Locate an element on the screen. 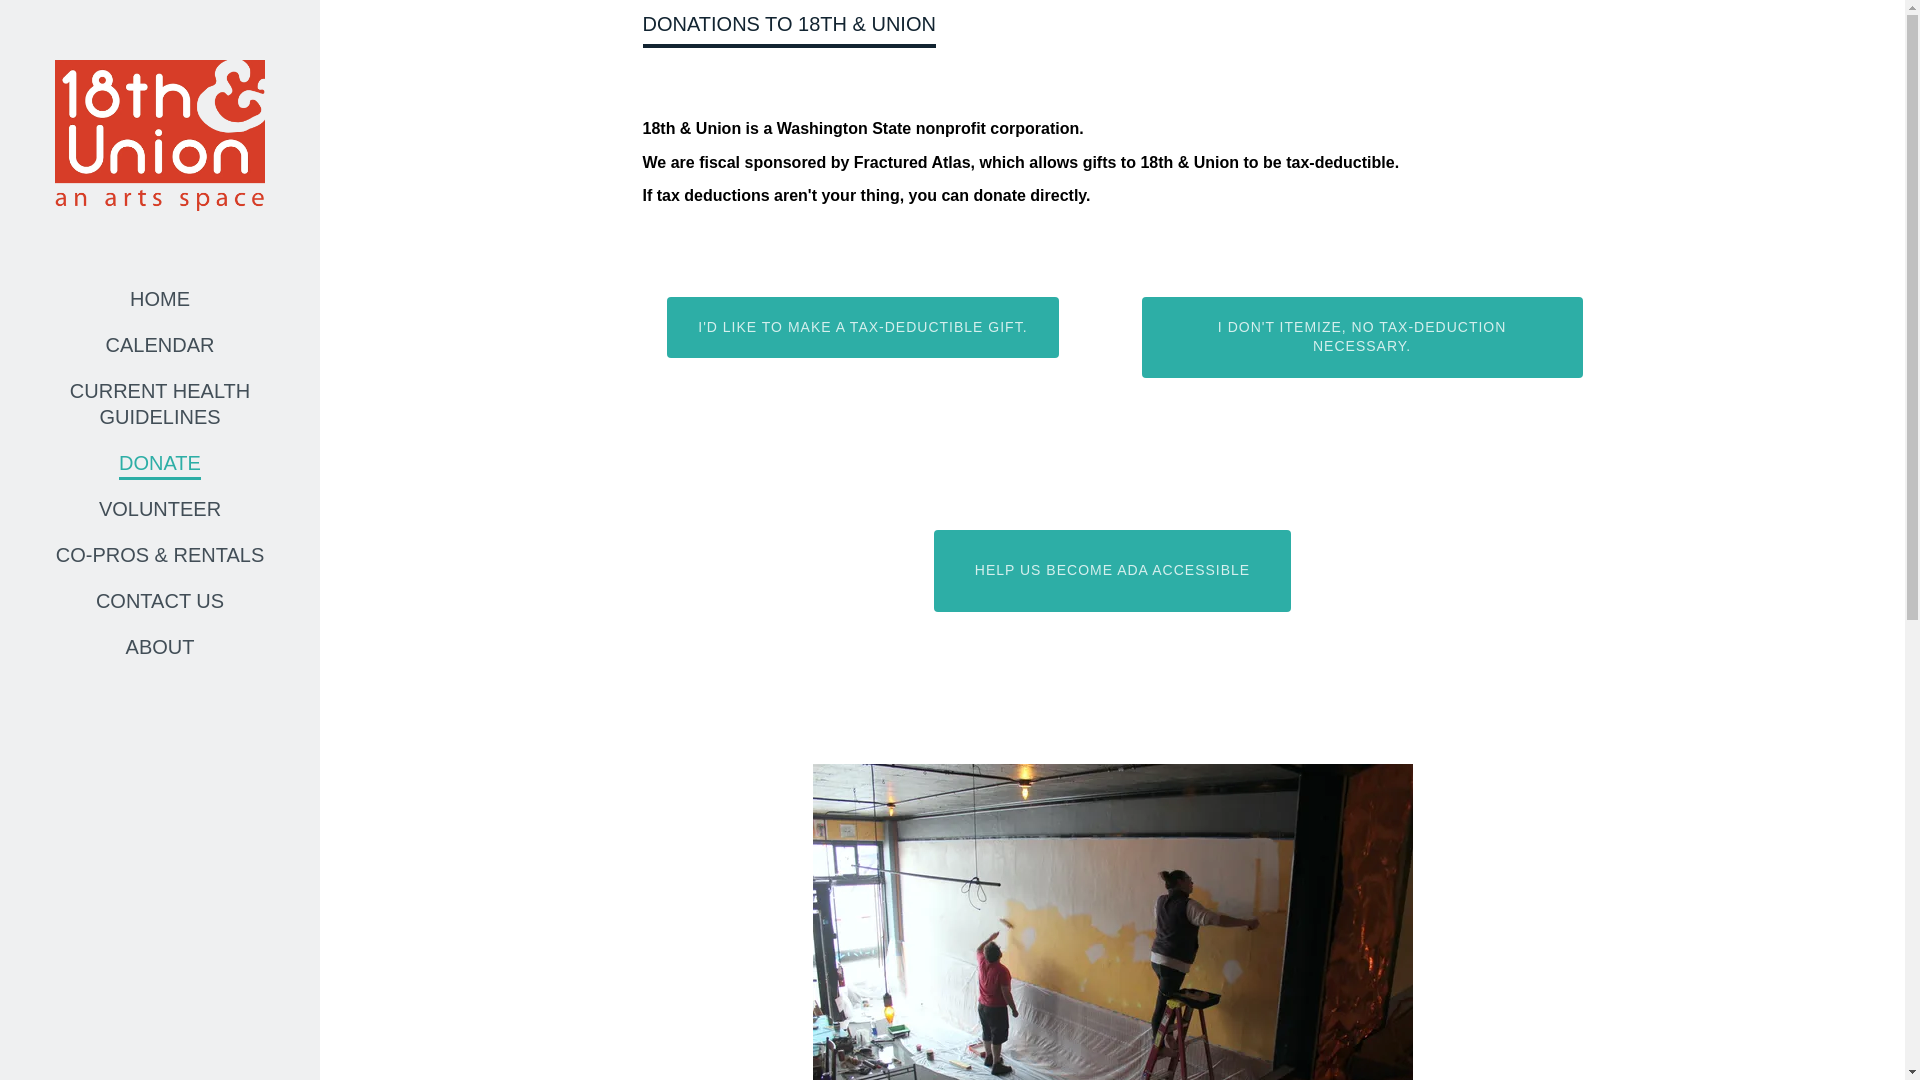  I DON'T ITEMIZE, NO TAX-DEDUCTION NECESSARY. is located at coordinates (1362, 338).